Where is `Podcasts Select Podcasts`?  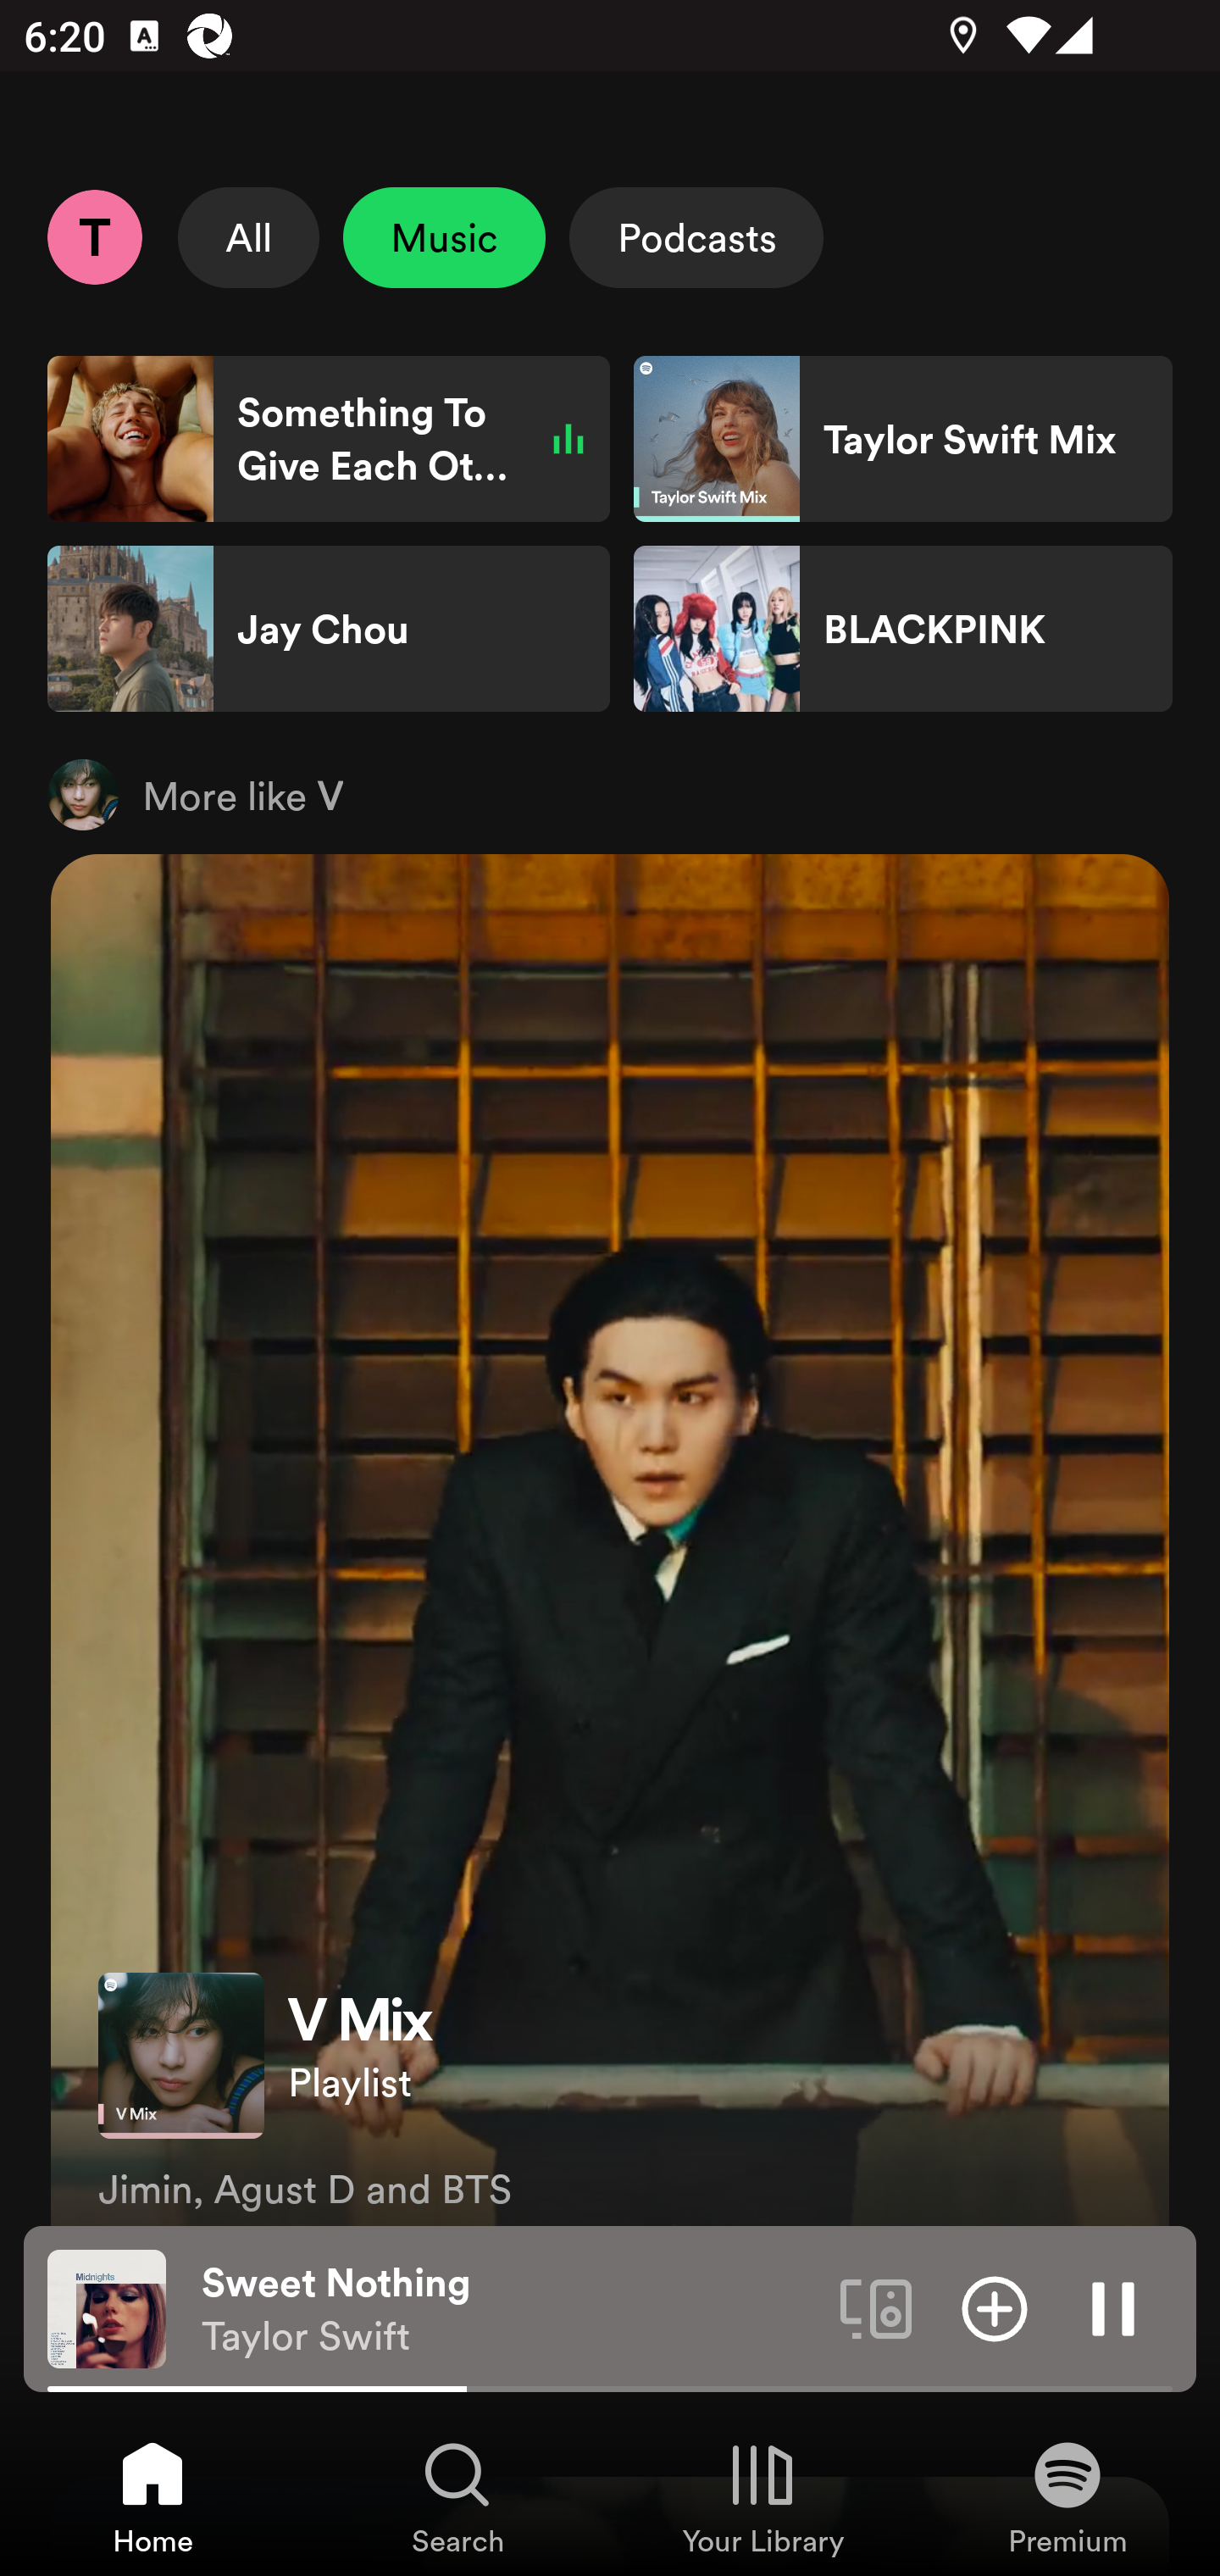
Podcasts Select Podcasts is located at coordinates (696, 237).